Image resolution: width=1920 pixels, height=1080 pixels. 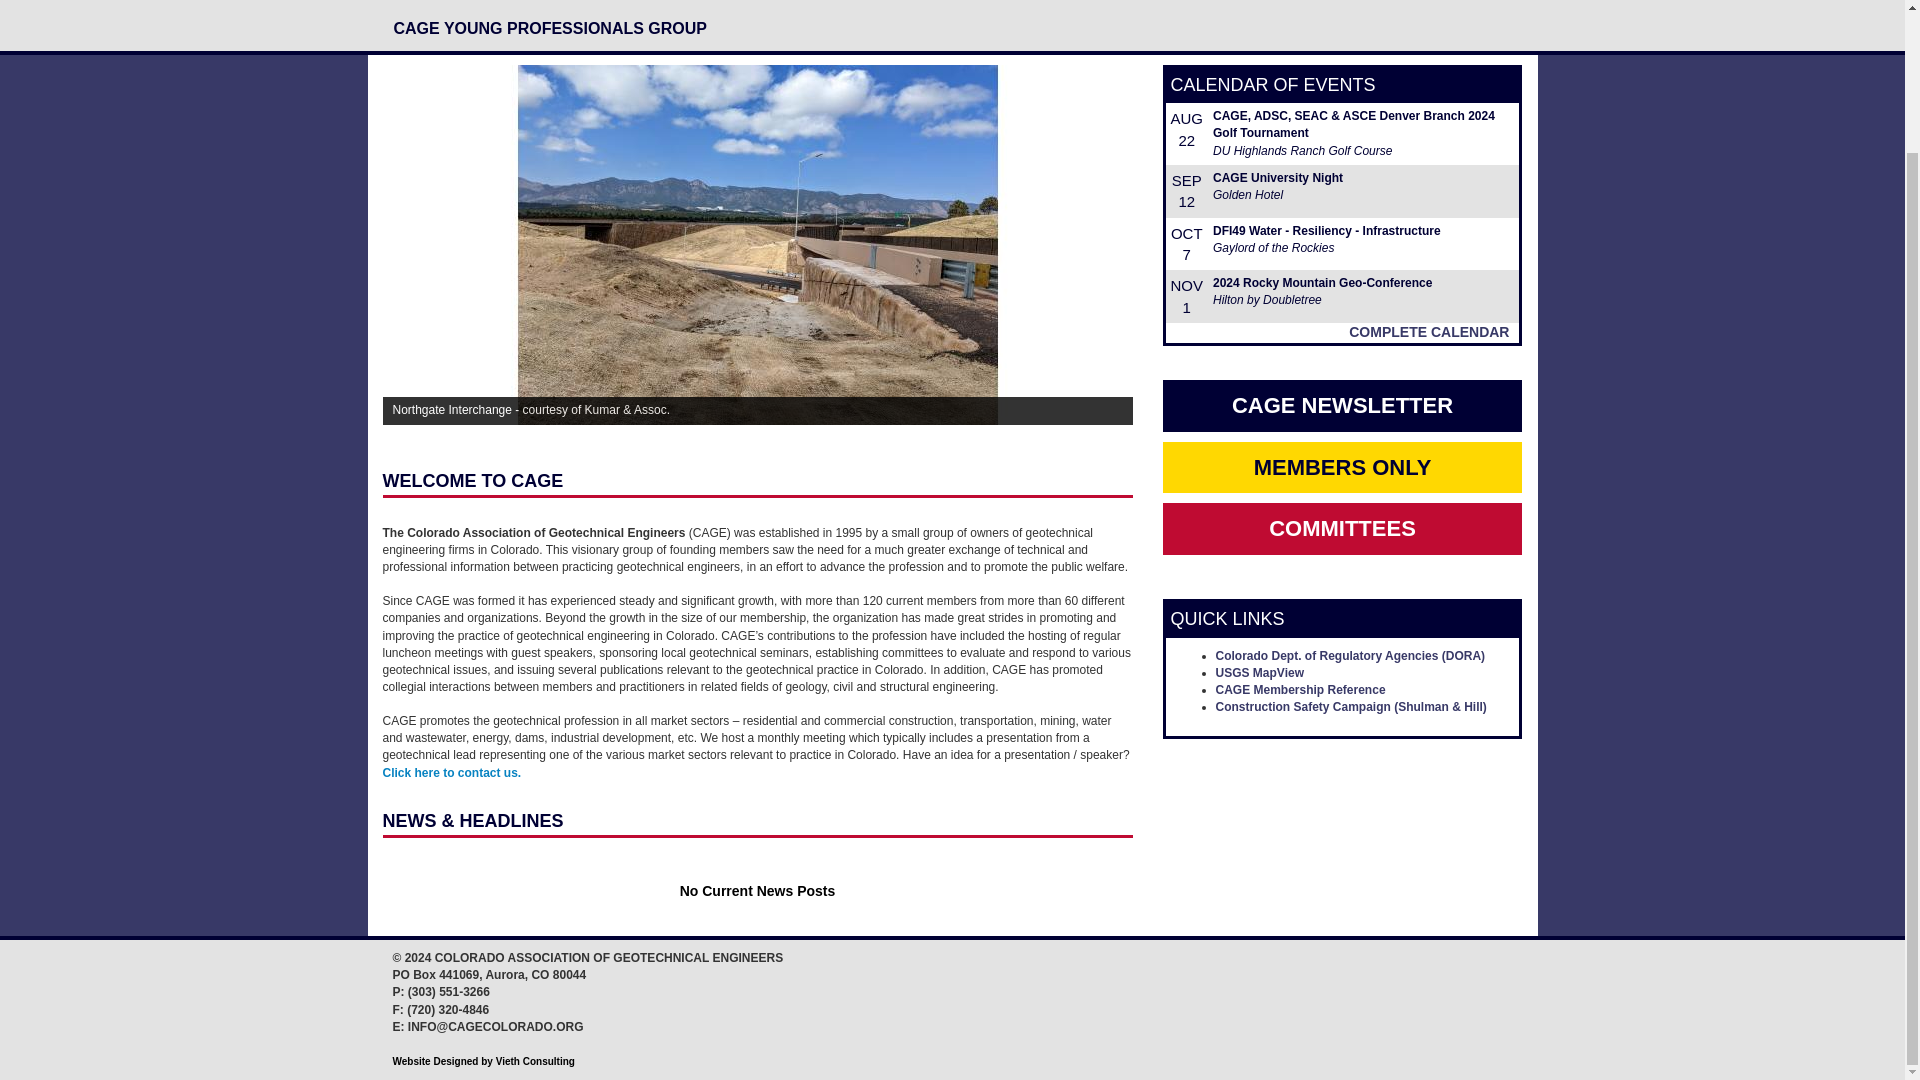 I want to click on HOME, so click(x=418, y=8).